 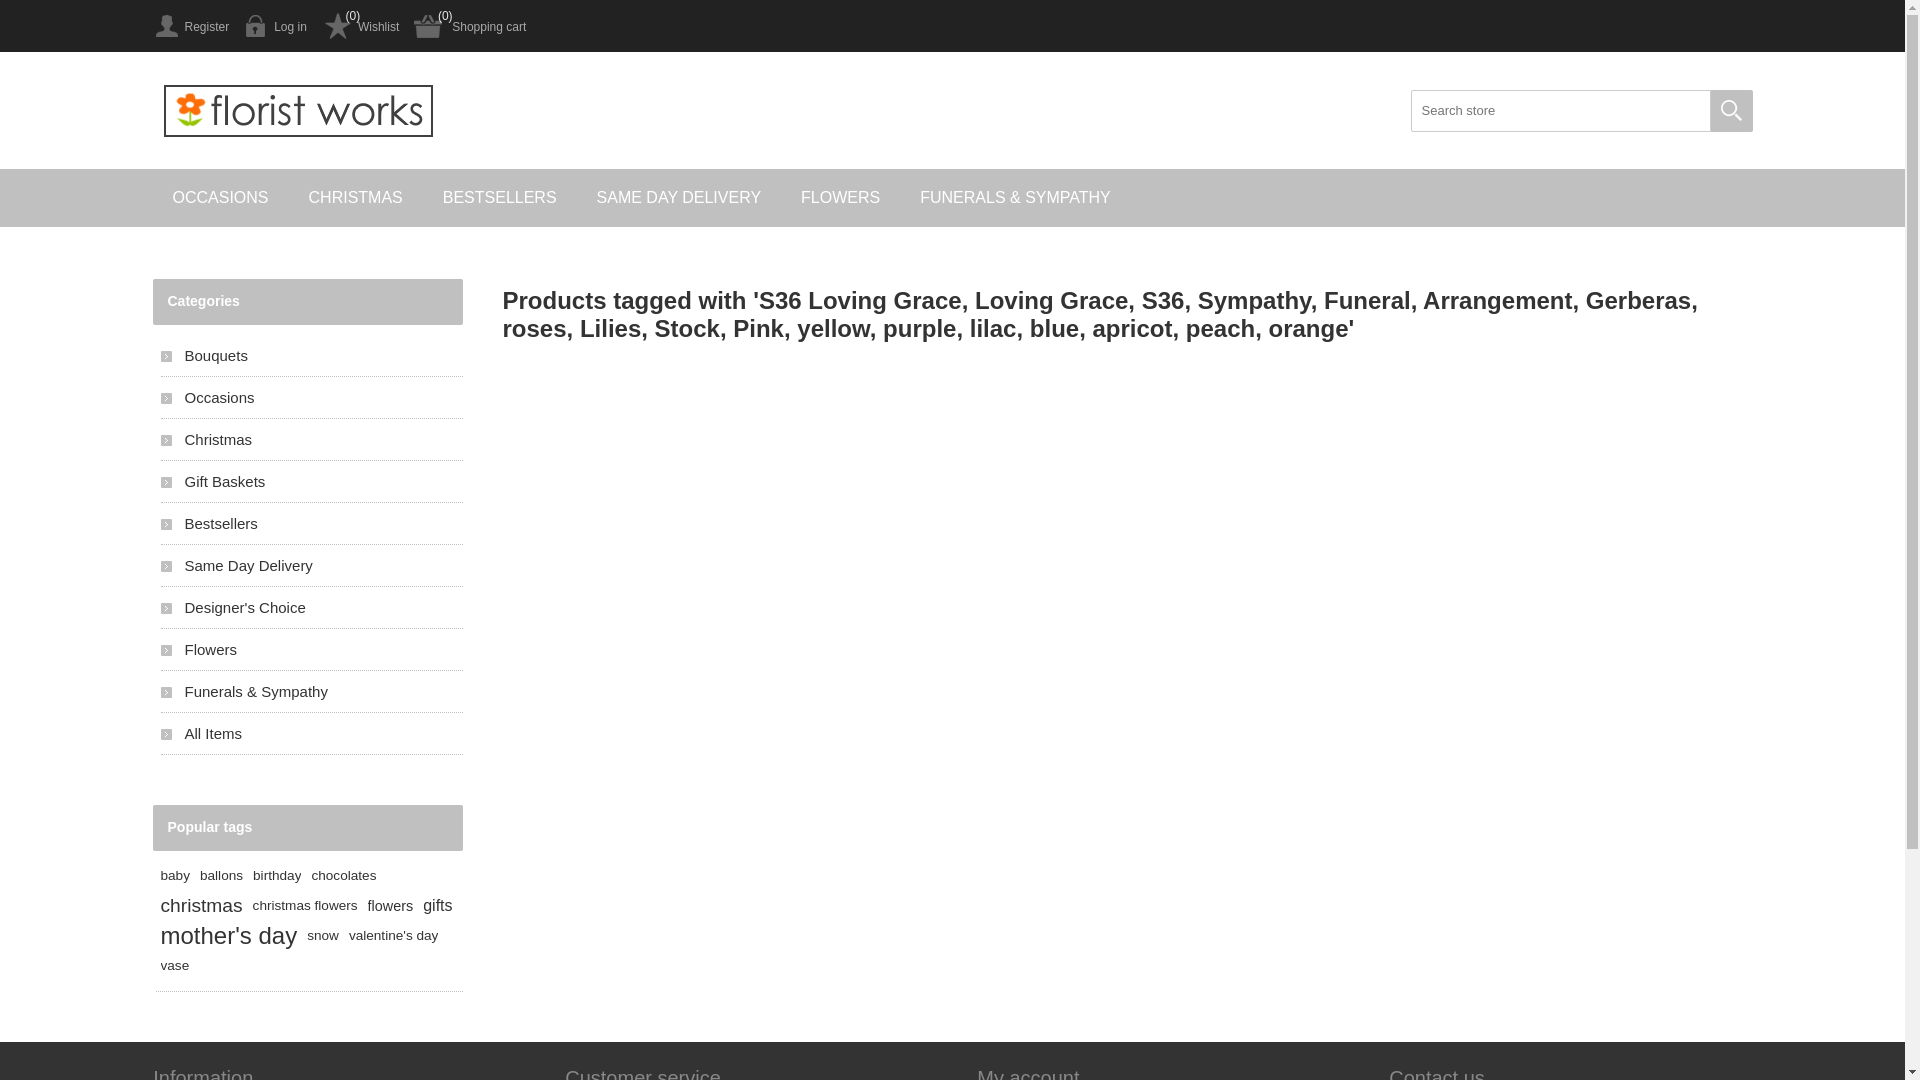 What do you see at coordinates (311, 692) in the screenshot?
I see `Funerals & Sympathy` at bounding box center [311, 692].